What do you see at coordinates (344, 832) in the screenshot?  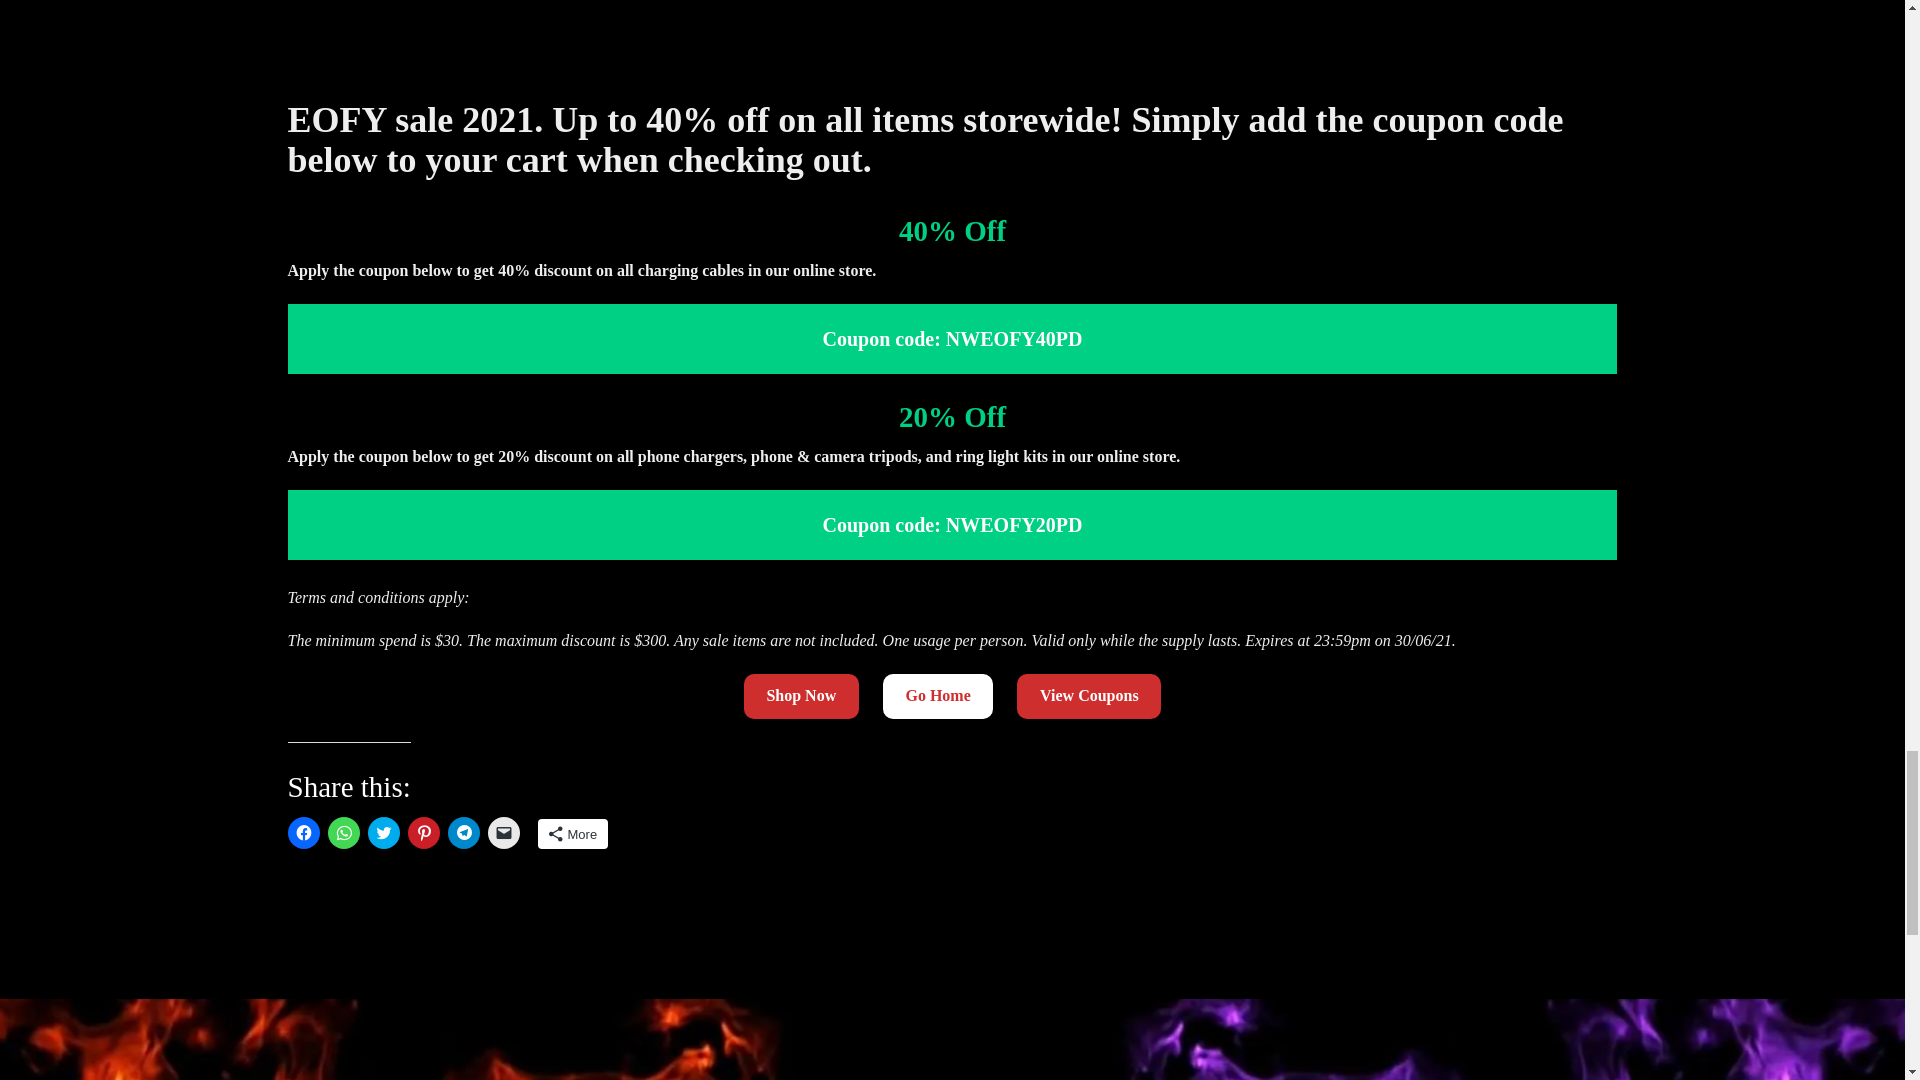 I see `Click to share on WhatsApp` at bounding box center [344, 832].